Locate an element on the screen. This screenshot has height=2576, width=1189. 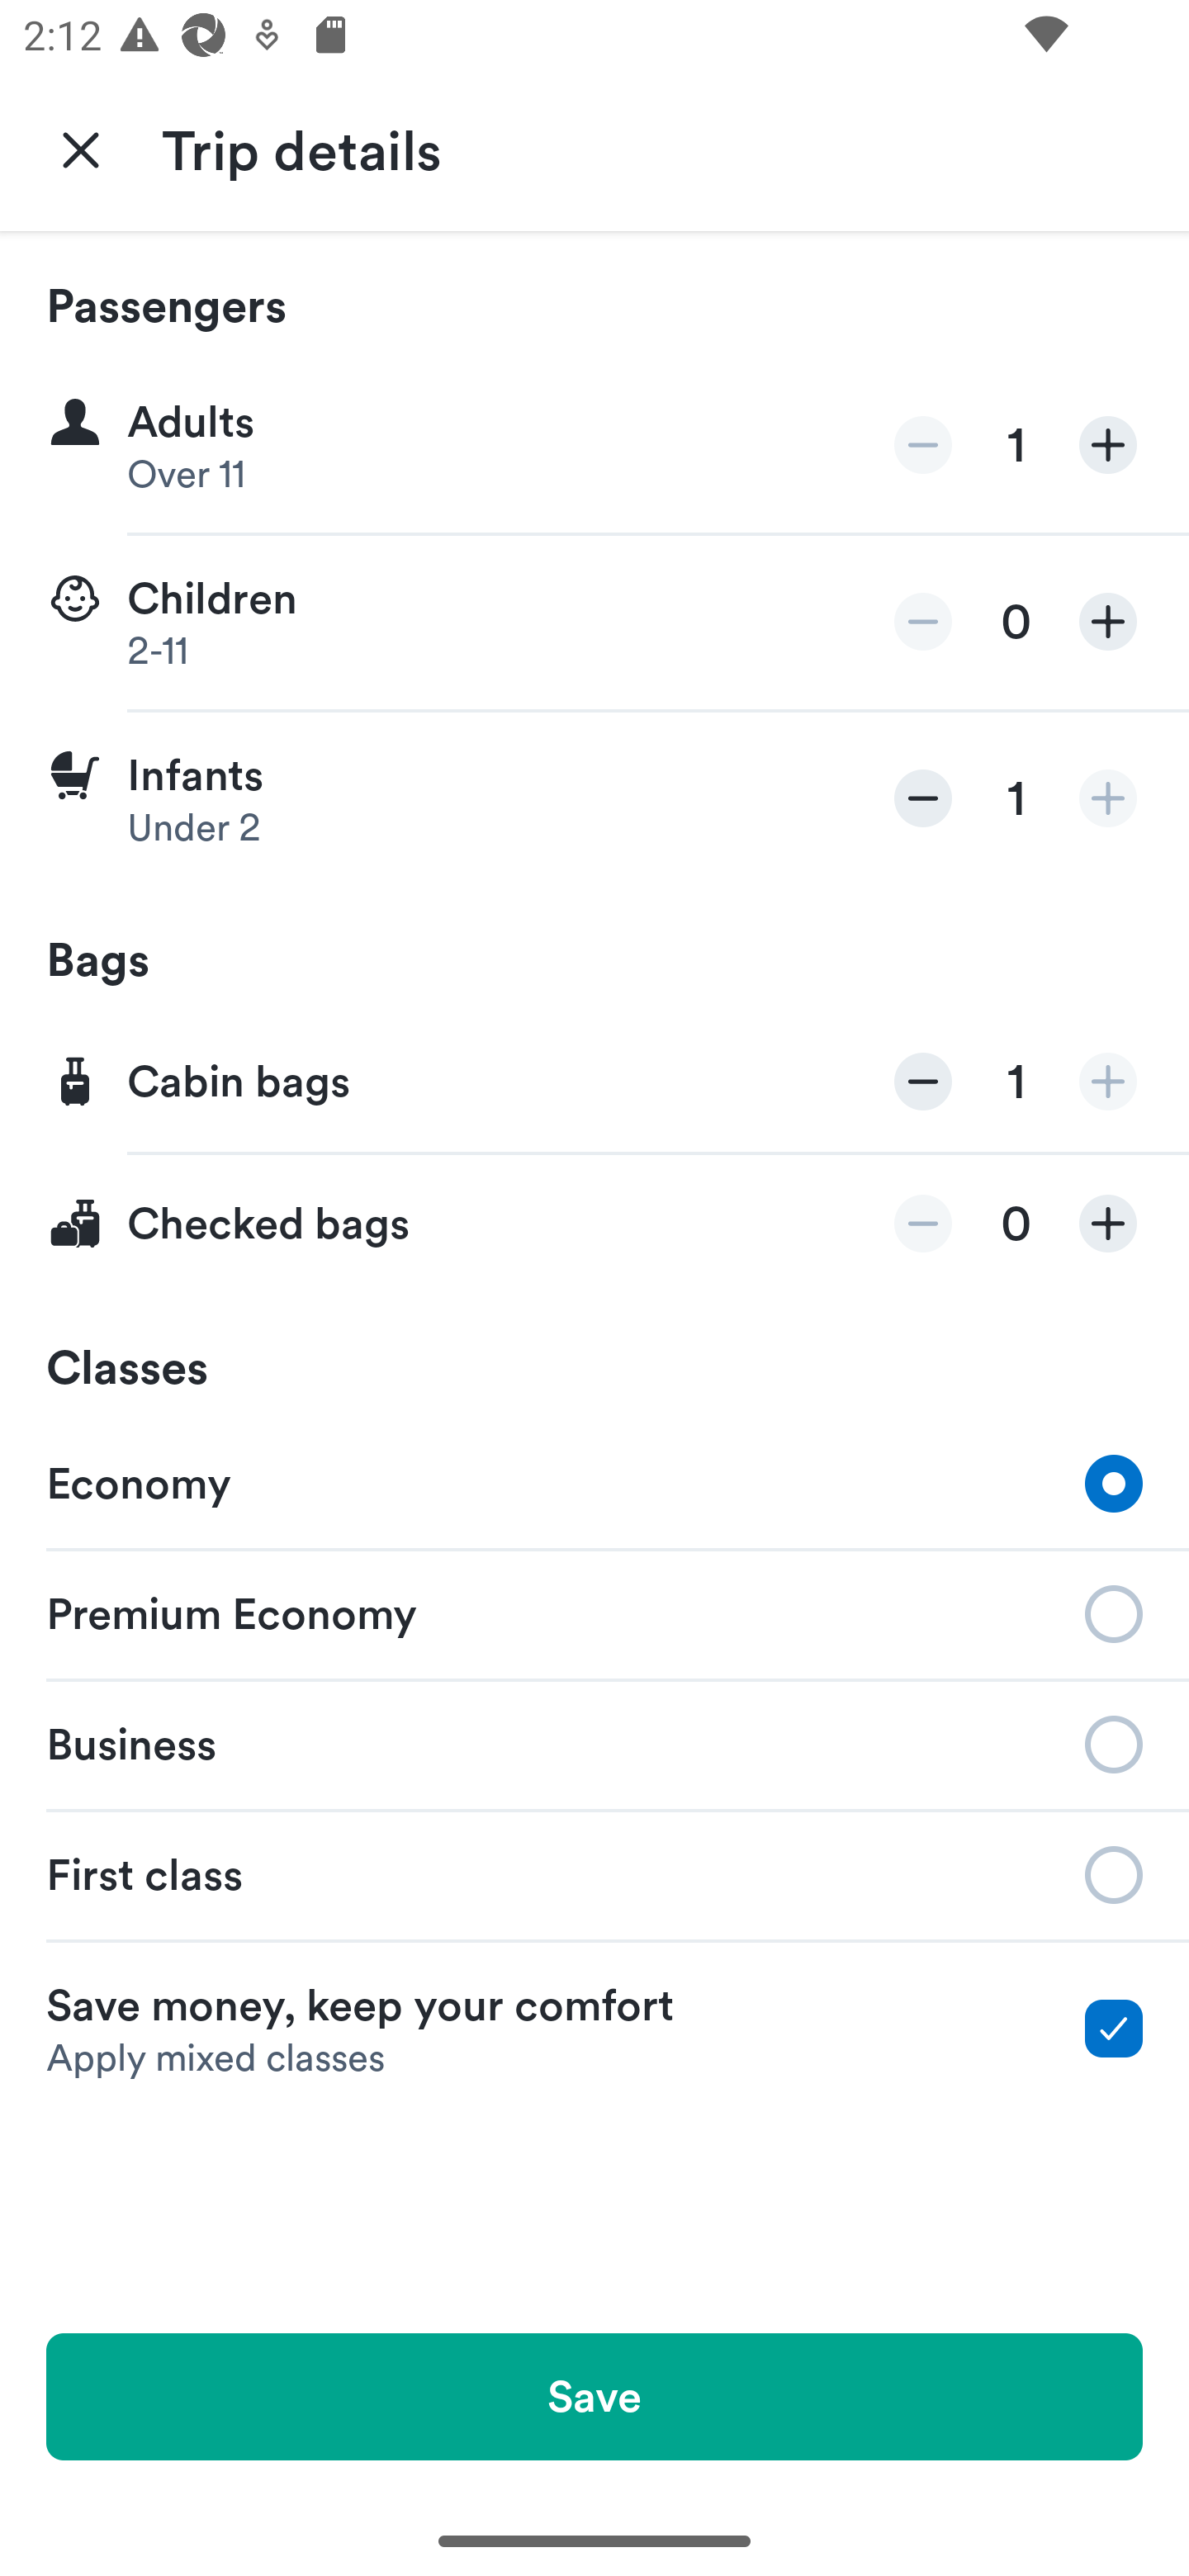
Remove is located at coordinates (923, 1224).